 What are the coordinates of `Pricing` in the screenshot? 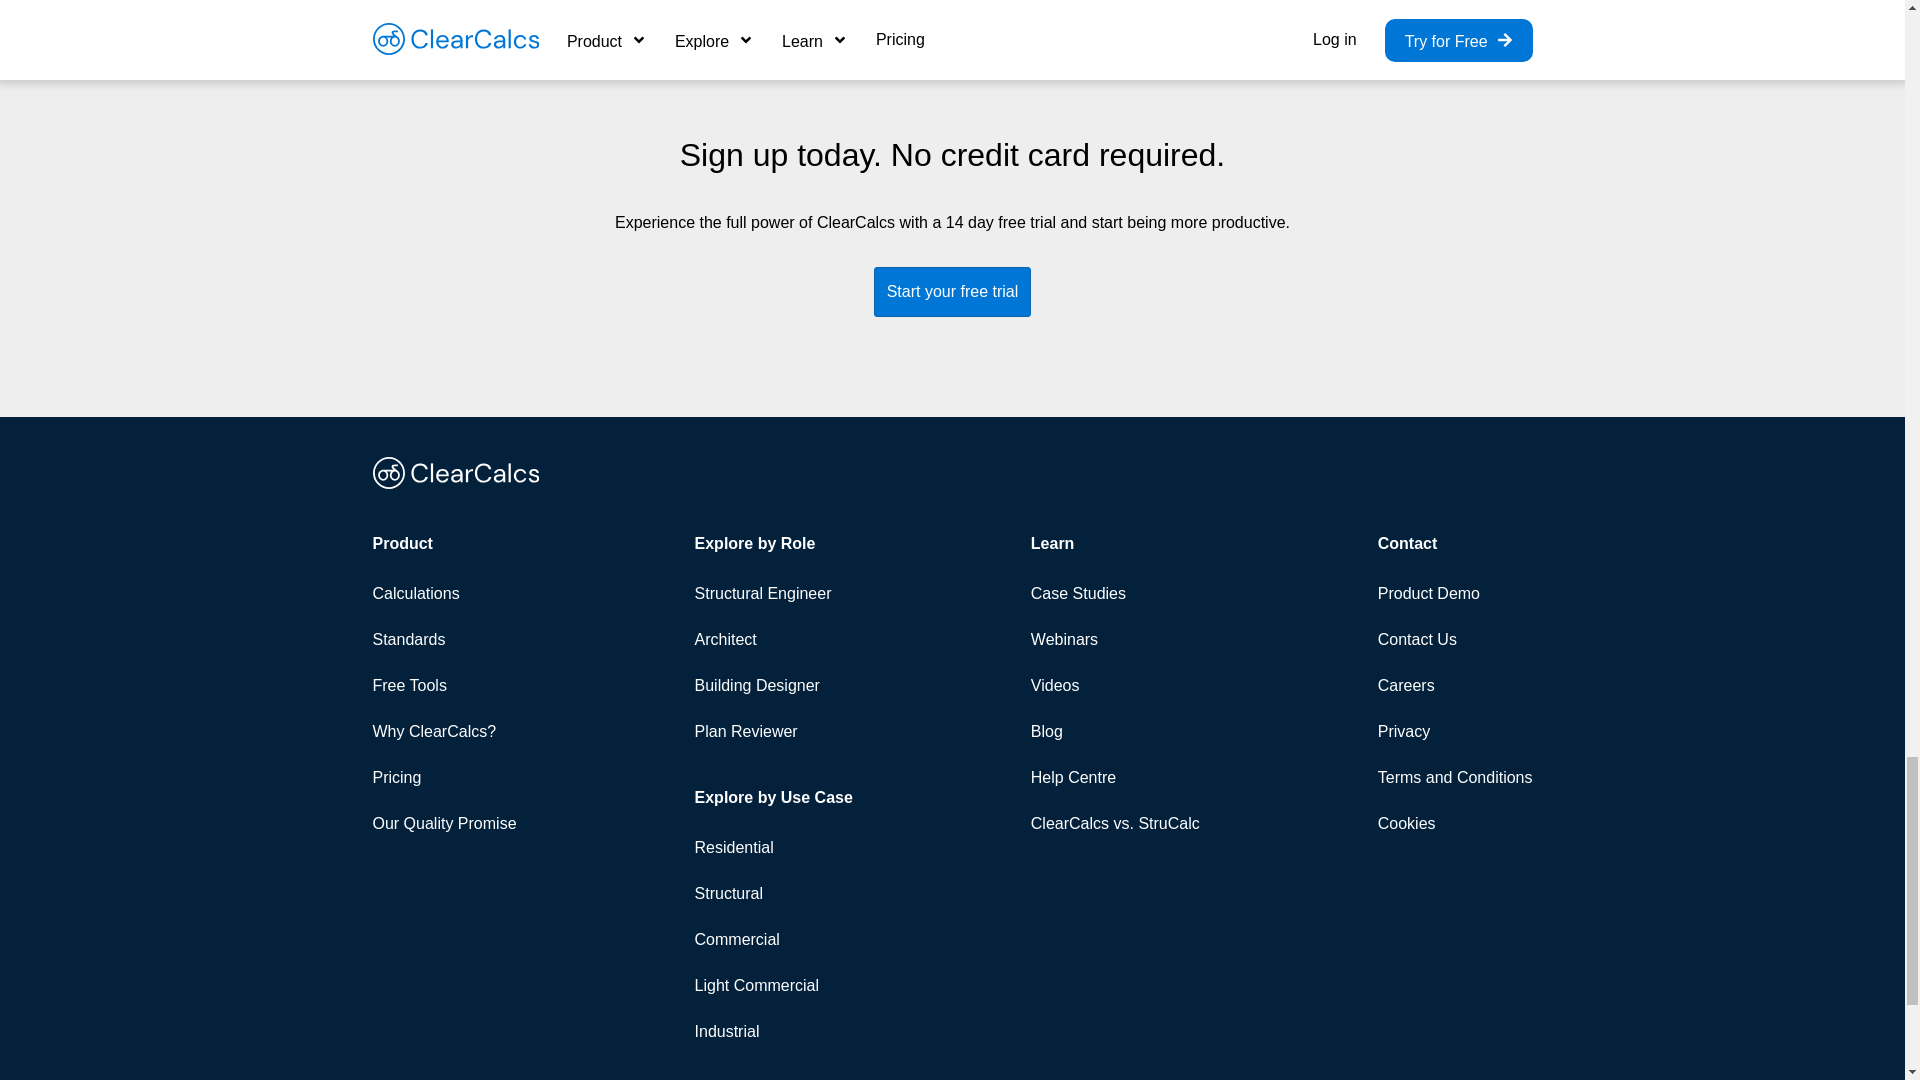 It's located at (444, 778).